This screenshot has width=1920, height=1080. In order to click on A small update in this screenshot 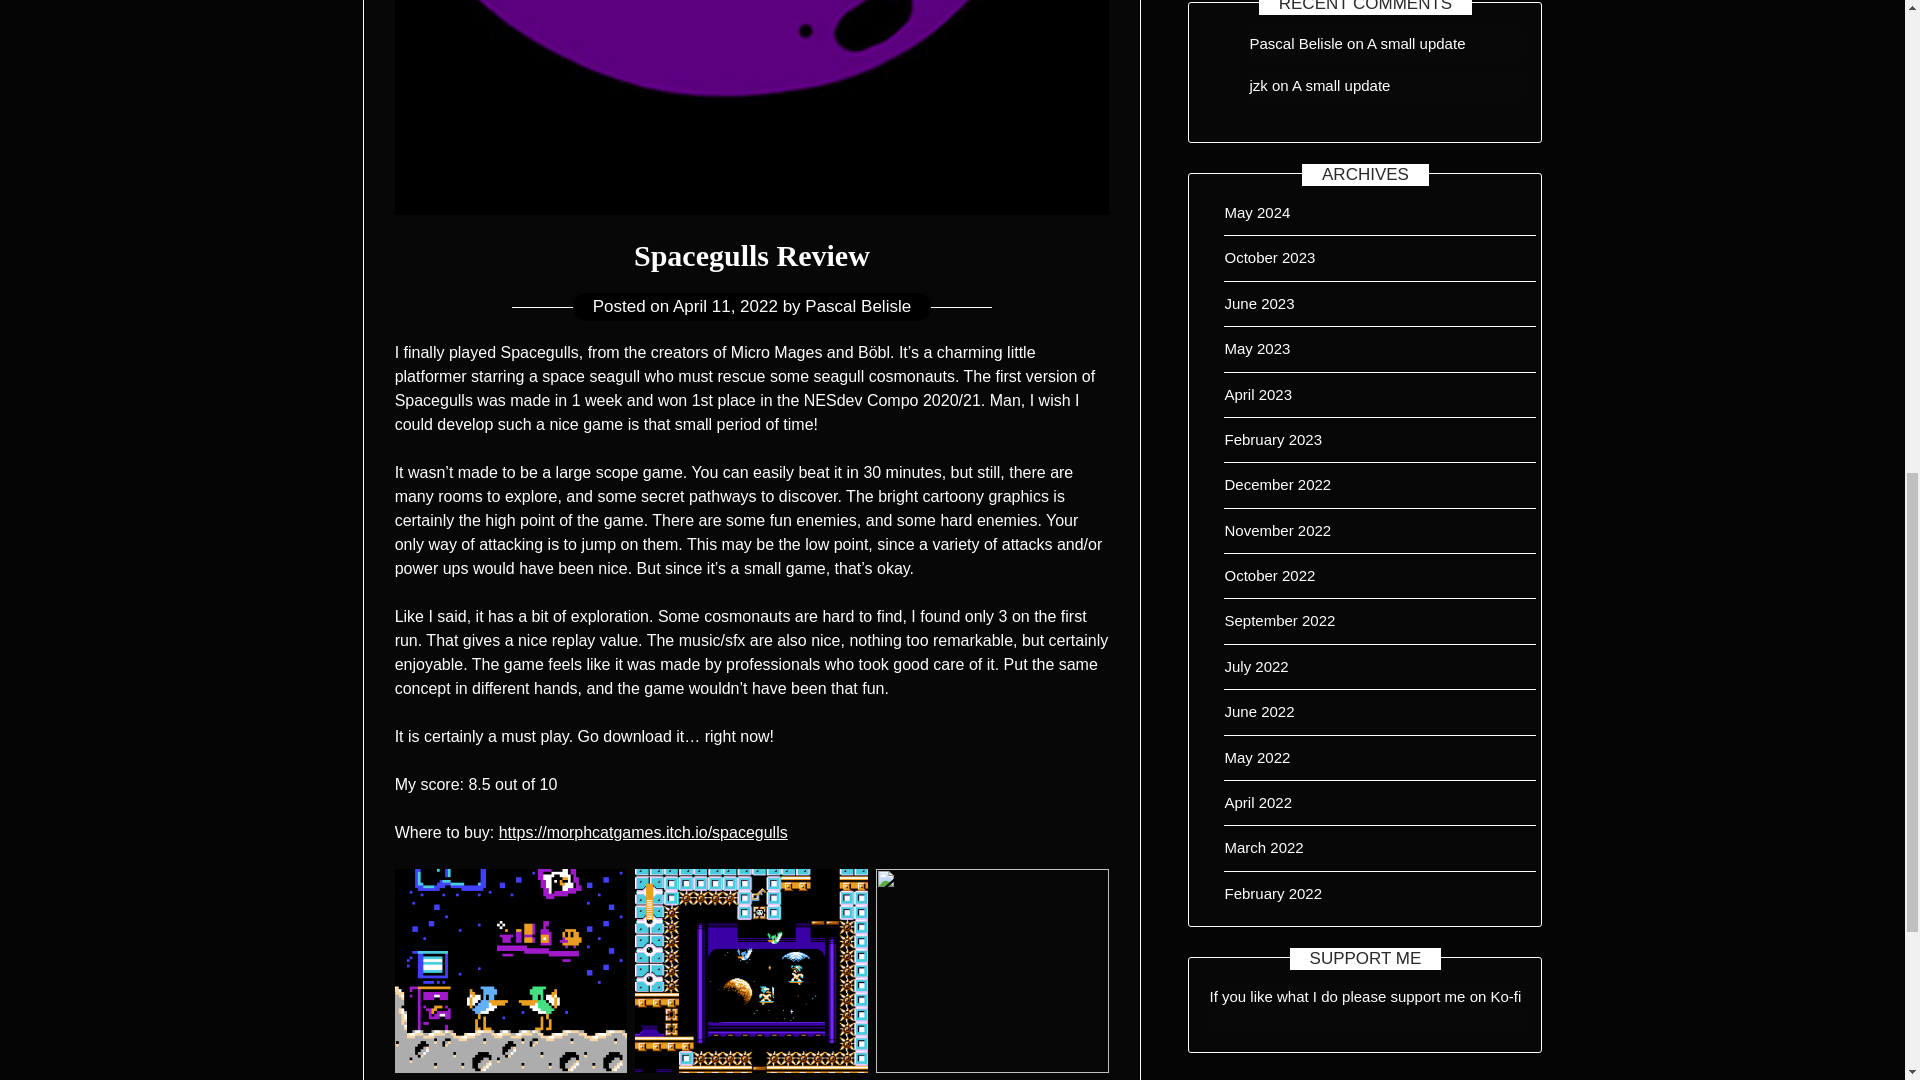, I will do `click(1416, 42)`.